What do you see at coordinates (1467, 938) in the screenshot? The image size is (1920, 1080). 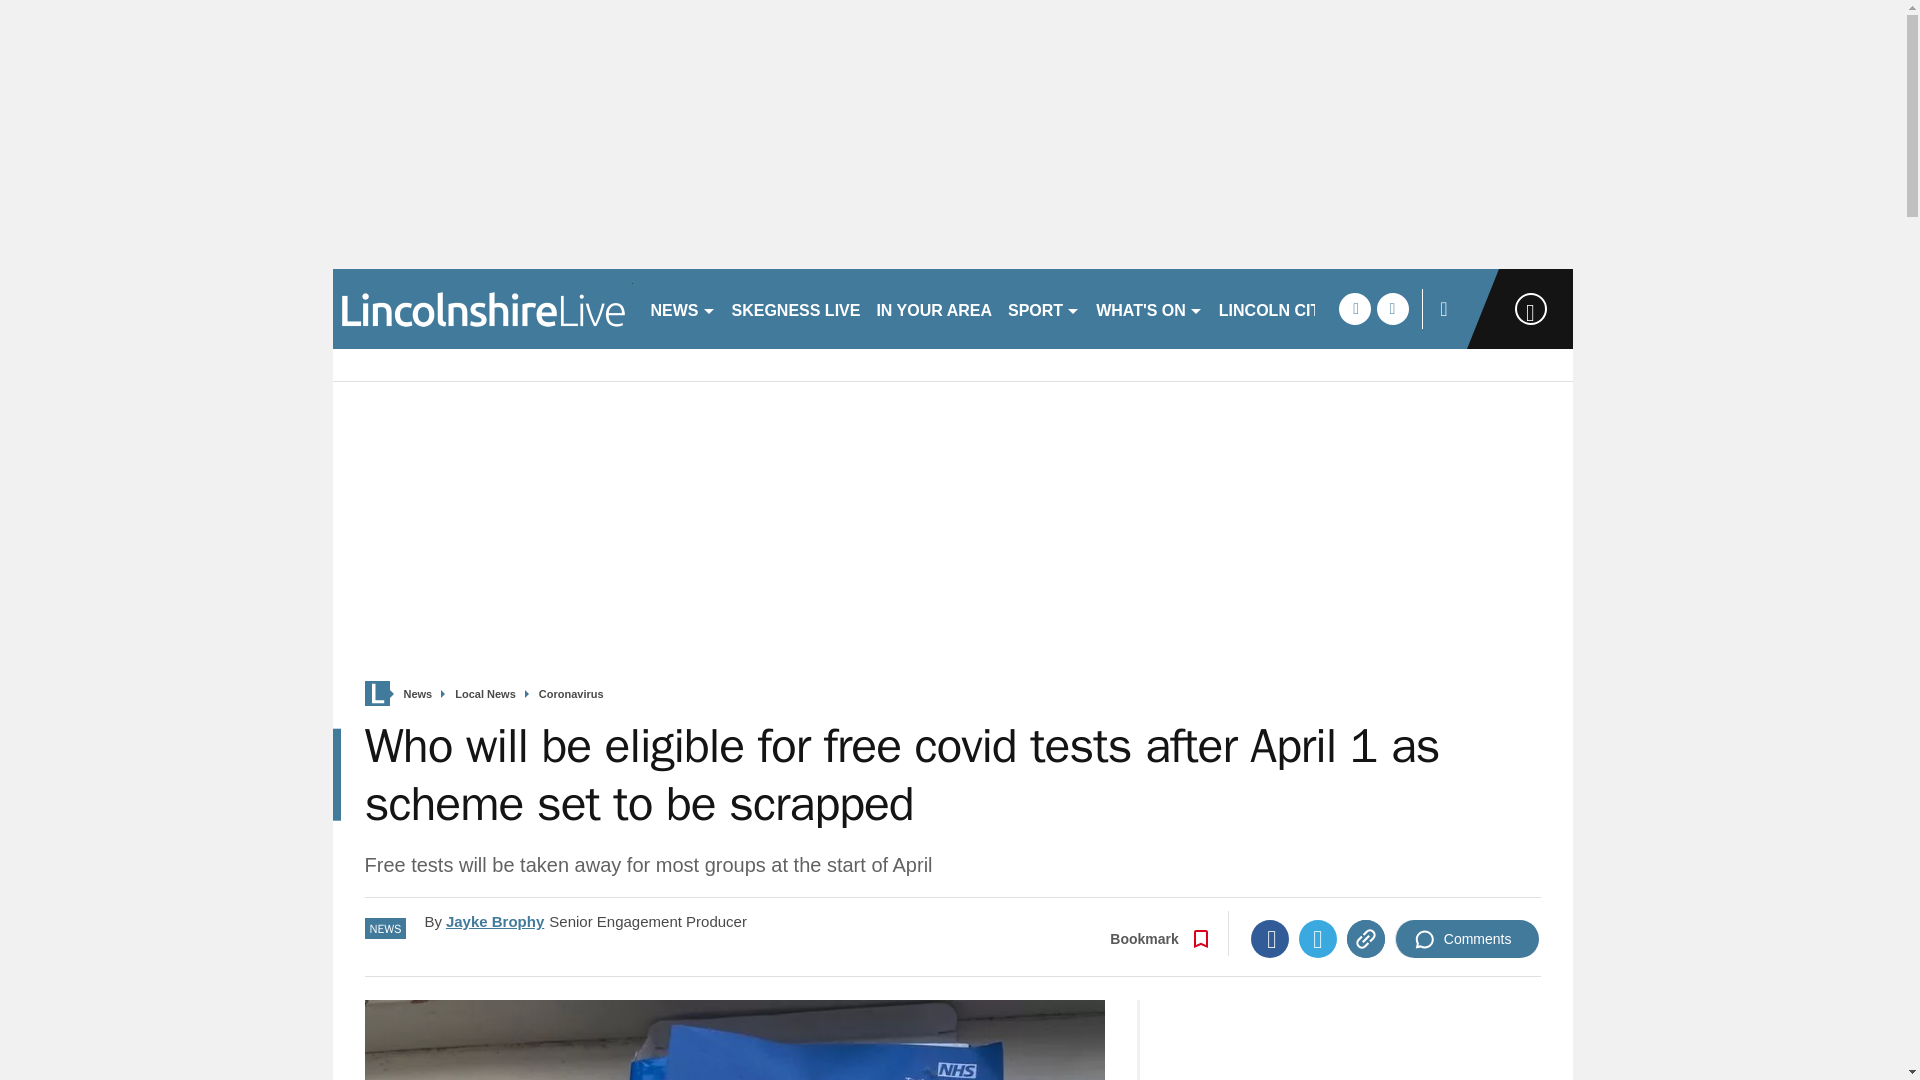 I see `Comments` at bounding box center [1467, 938].